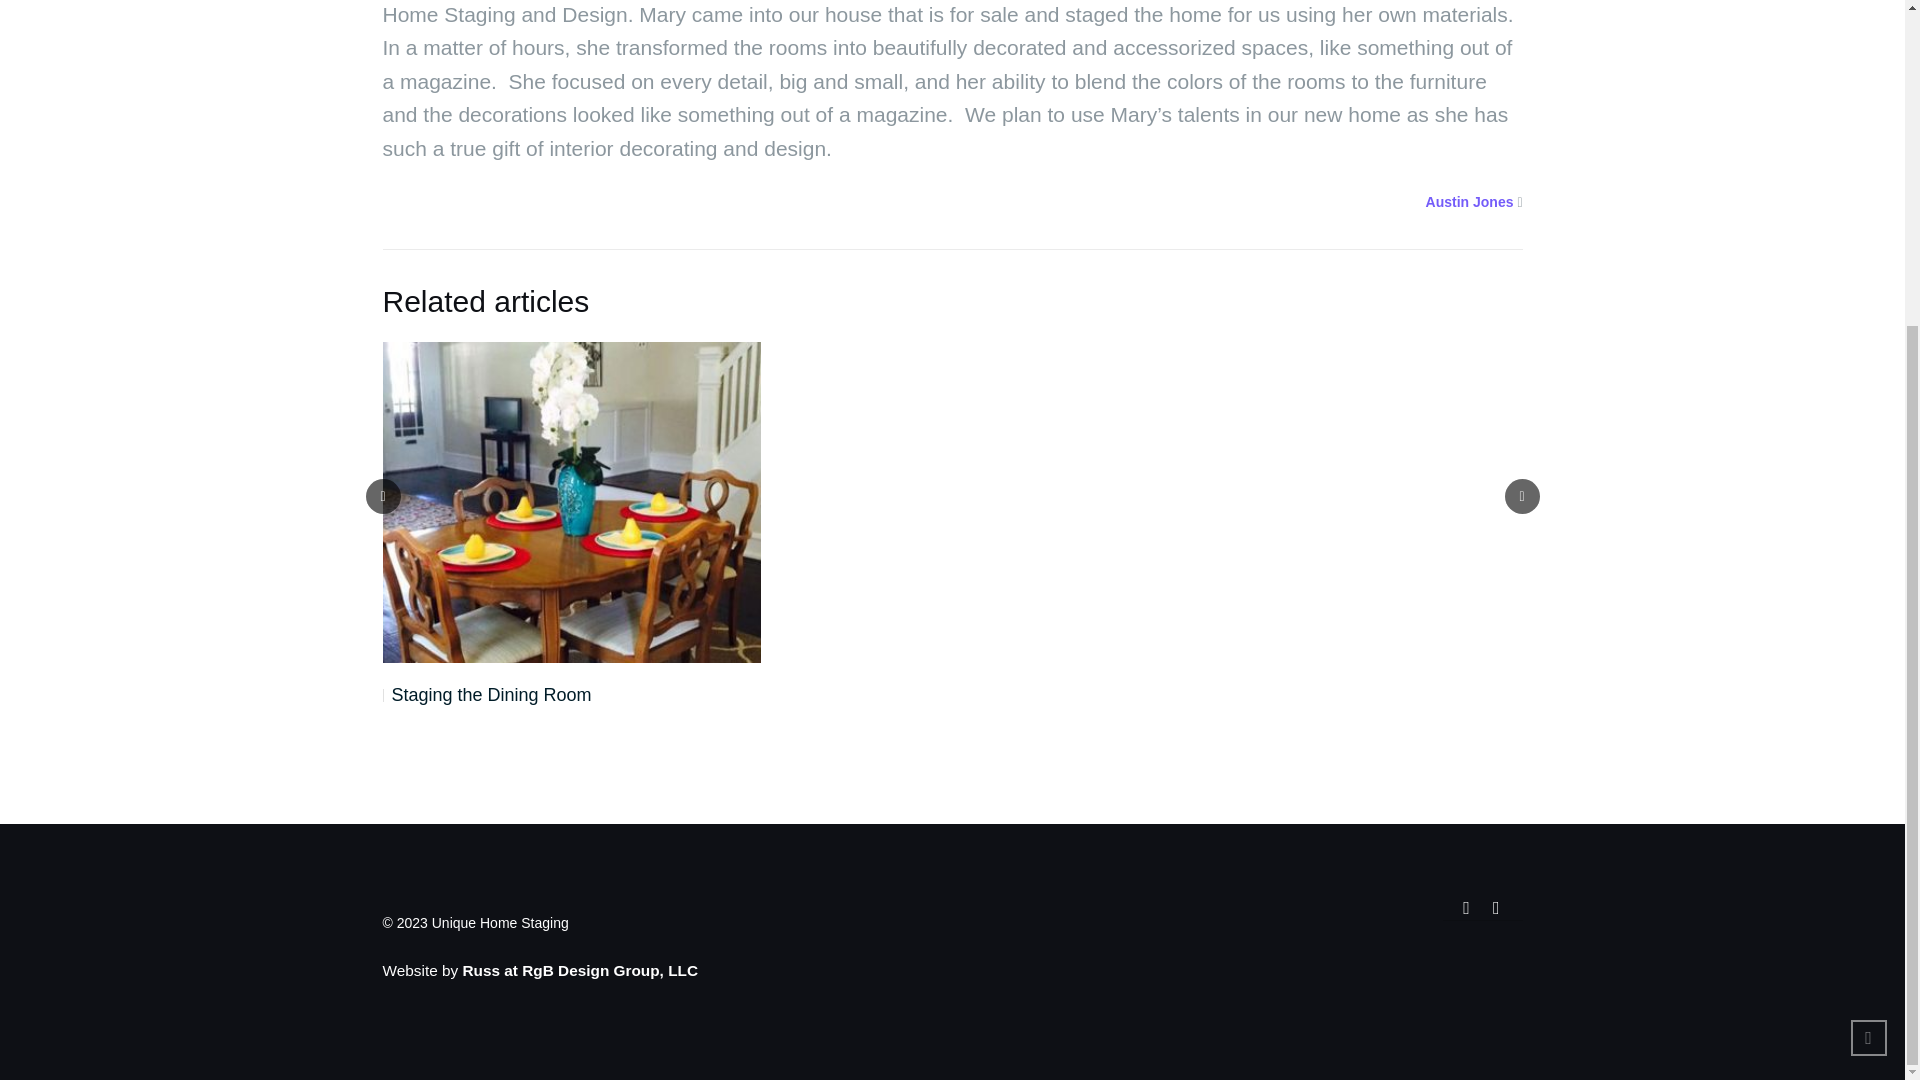 This screenshot has width=1920, height=1080. Describe the element at coordinates (580, 970) in the screenshot. I see `Russ at RgB Design Group, LLC` at that location.